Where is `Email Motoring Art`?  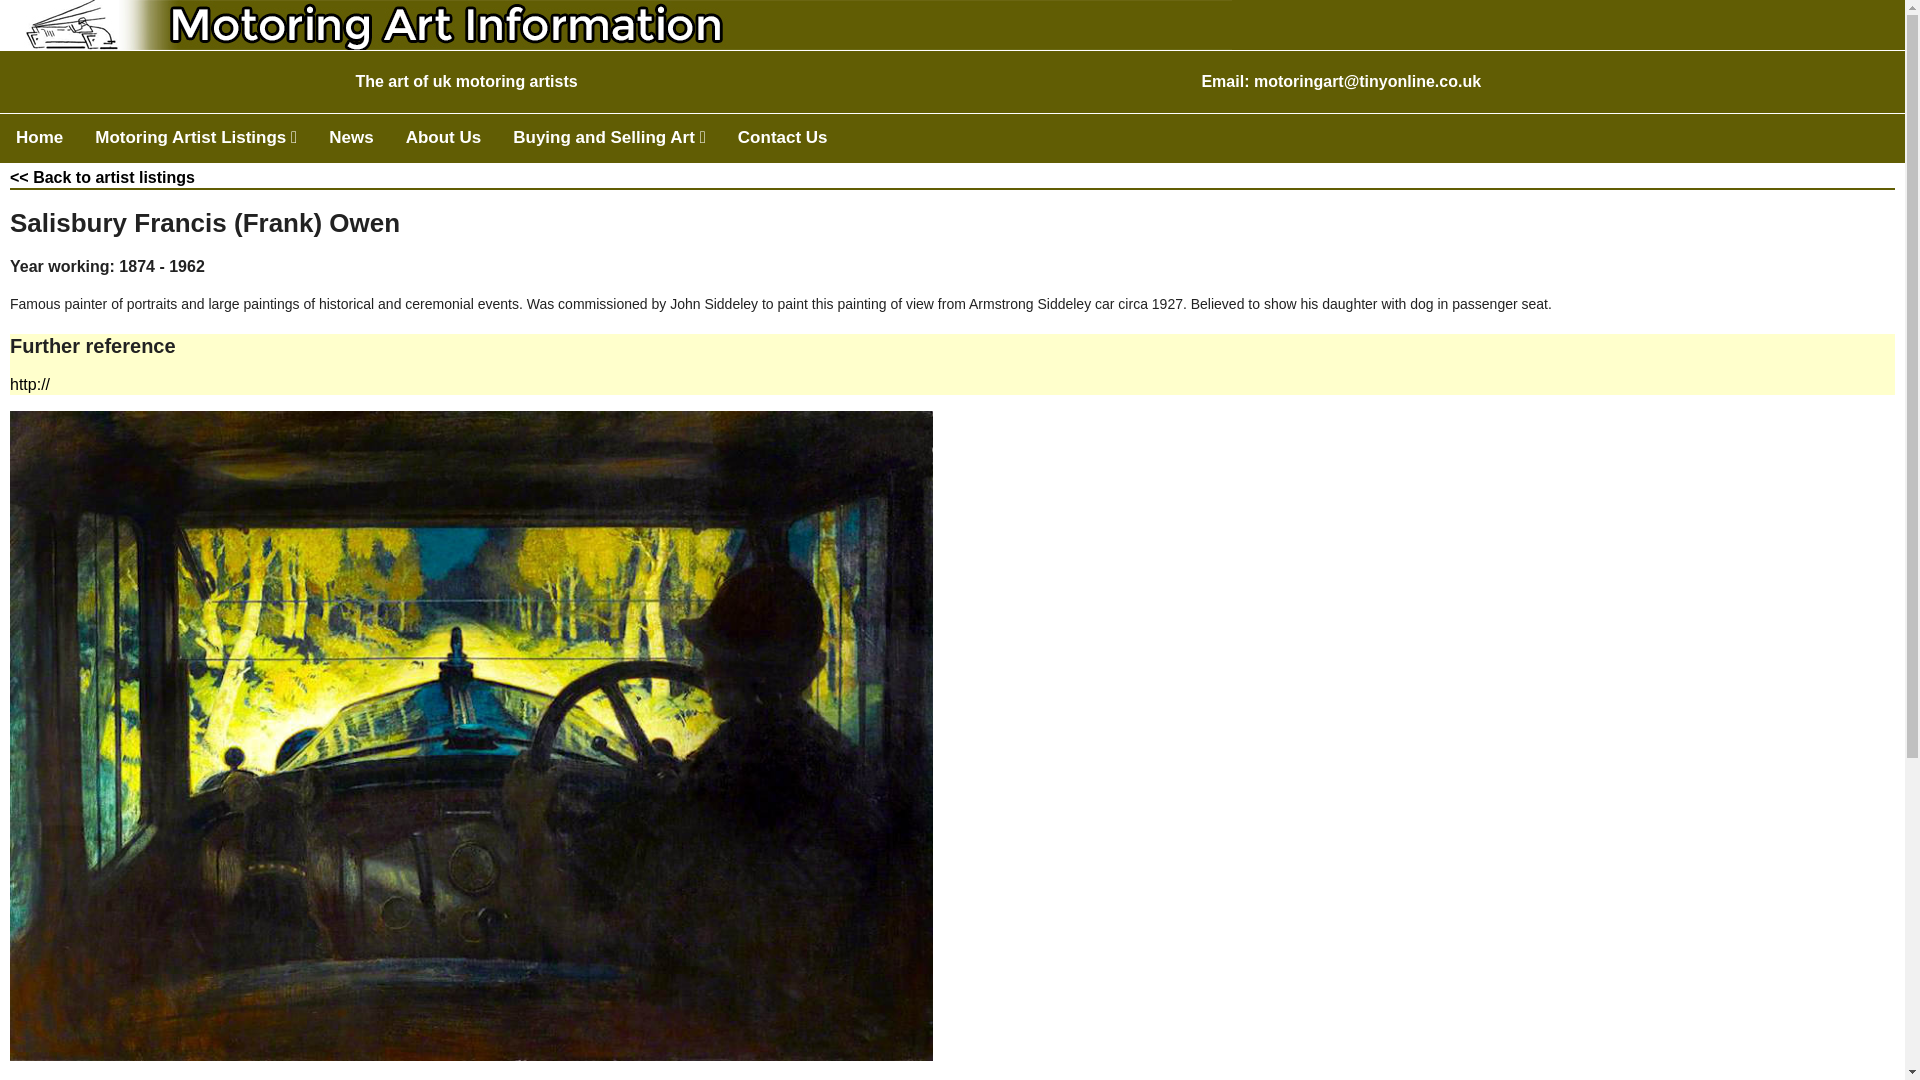
Email Motoring Art is located at coordinates (1366, 81).